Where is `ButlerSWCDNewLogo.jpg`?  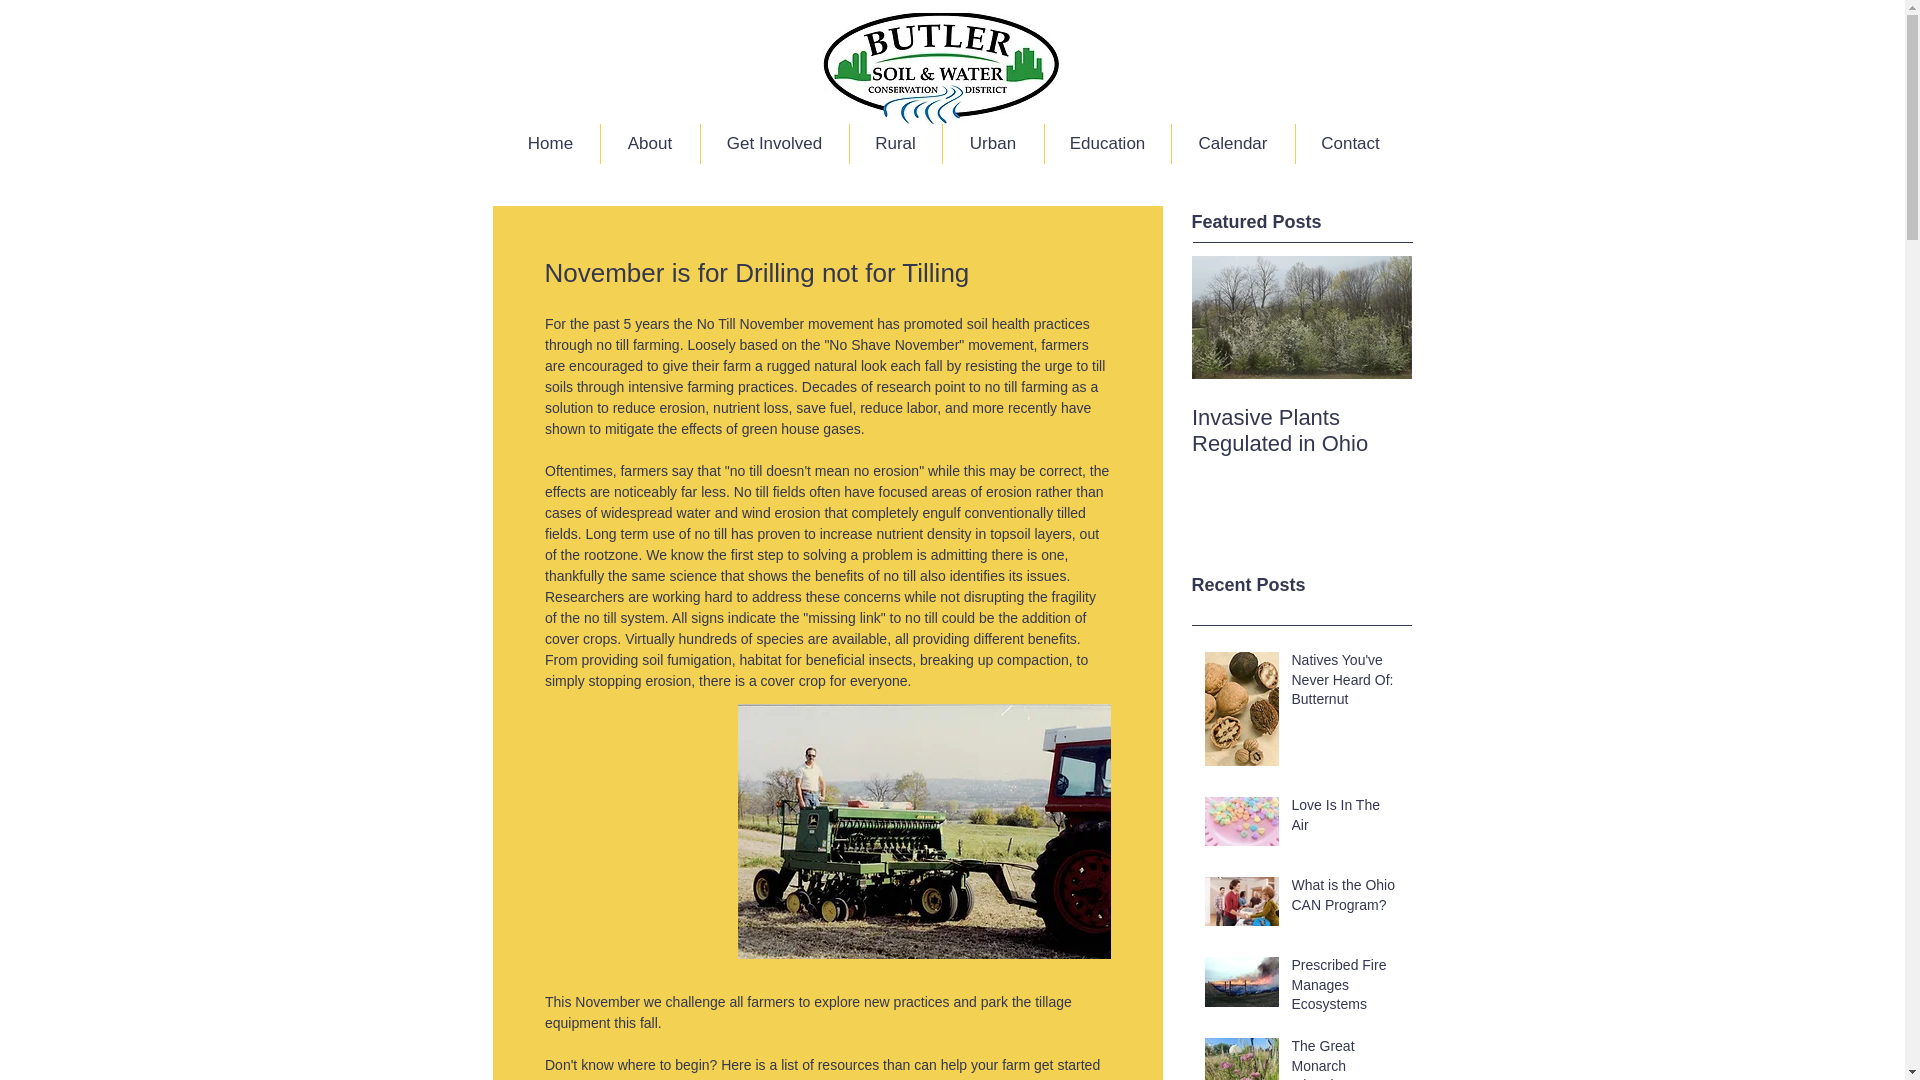 ButlerSWCDNewLogo.jpg is located at coordinates (940, 68).